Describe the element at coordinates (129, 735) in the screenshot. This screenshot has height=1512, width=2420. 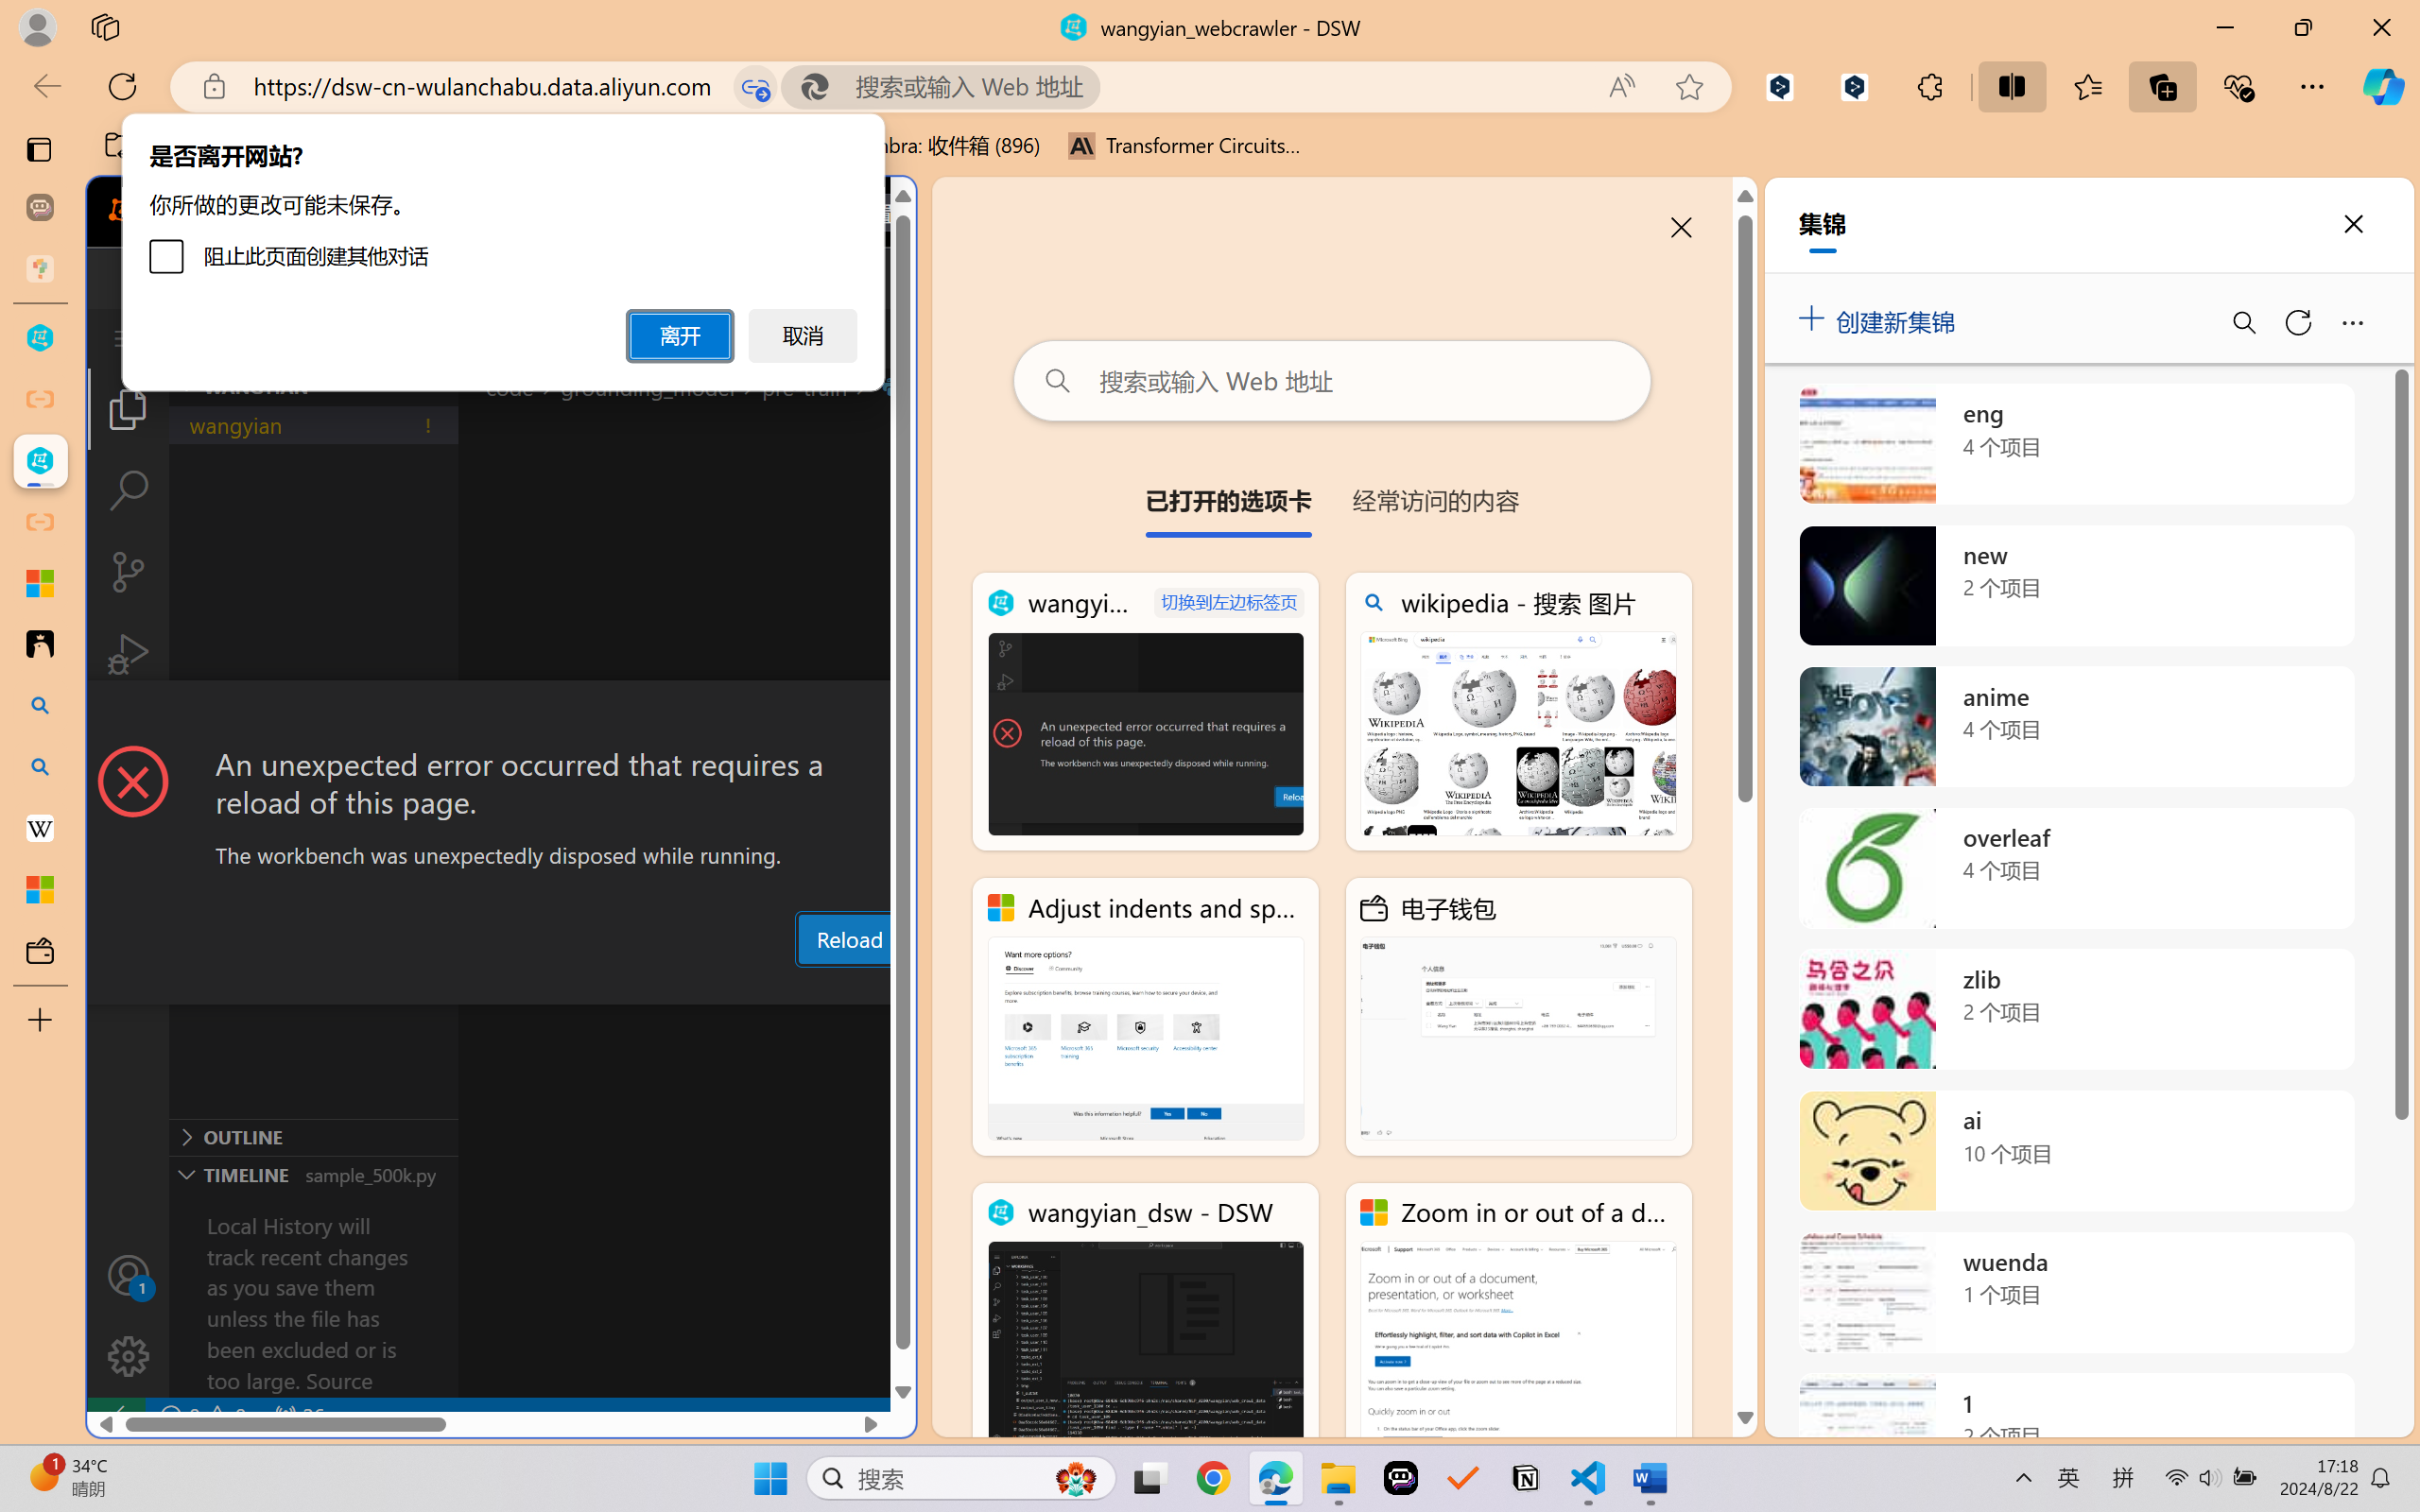
I see `Extensions (Ctrl+Shift+X)` at that location.